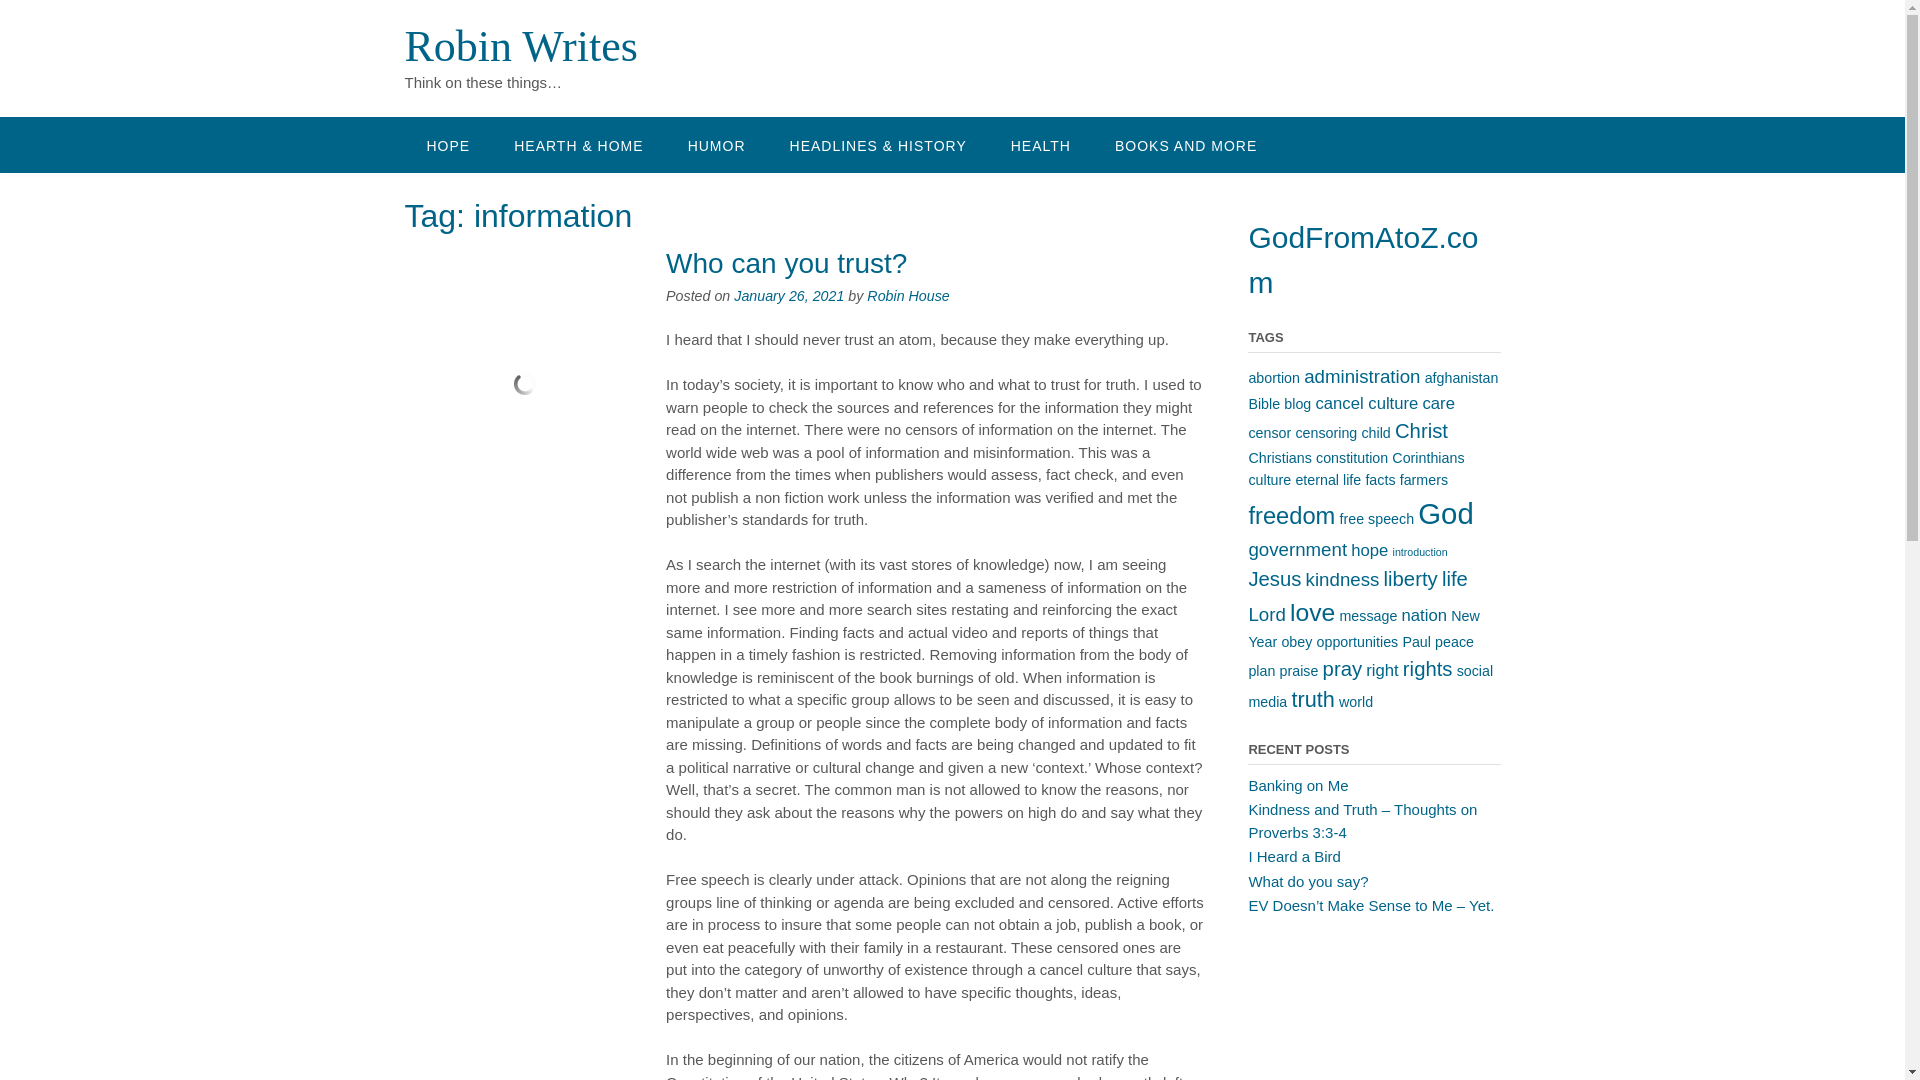 The width and height of the screenshot is (1920, 1080). I want to click on cancel culture, so click(1366, 403).